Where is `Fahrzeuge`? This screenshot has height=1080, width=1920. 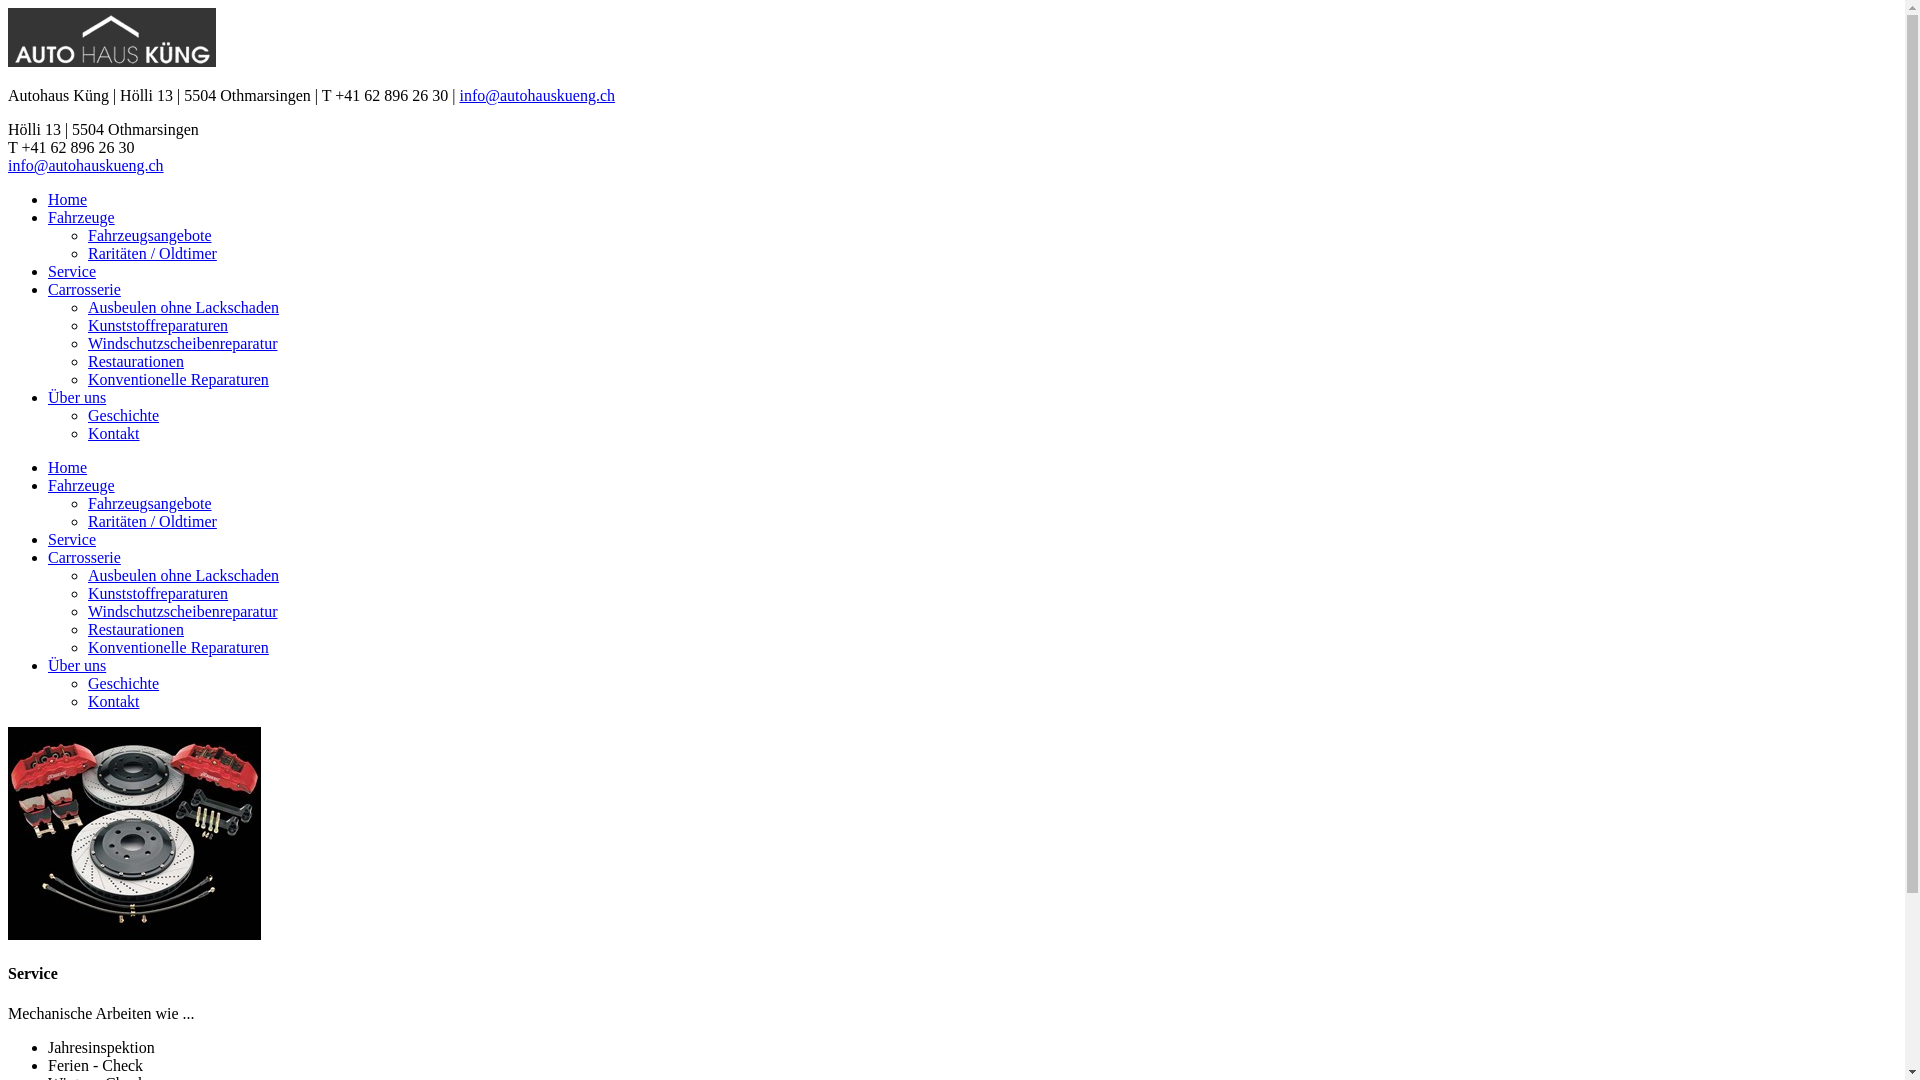 Fahrzeuge is located at coordinates (82, 486).